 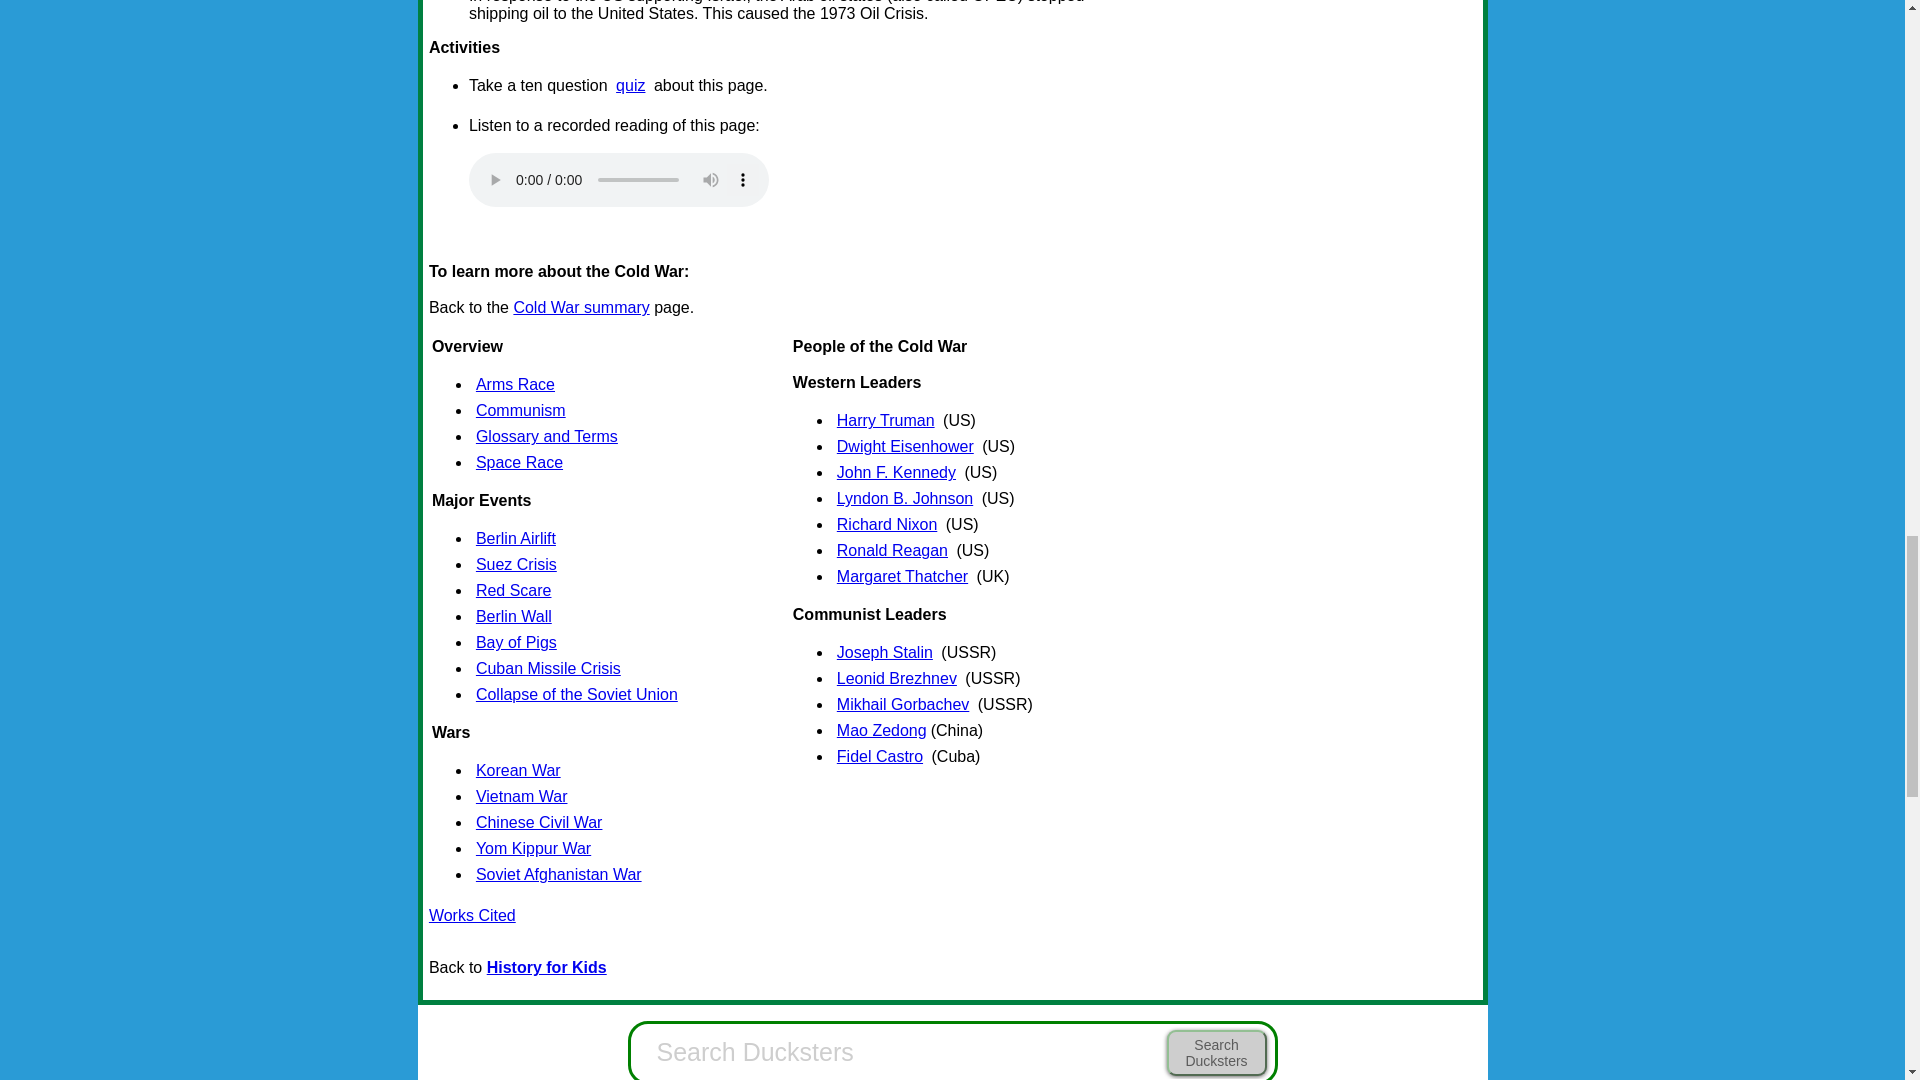 What do you see at coordinates (547, 436) in the screenshot?
I see `Glossary and Terms` at bounding box center [547, 436].